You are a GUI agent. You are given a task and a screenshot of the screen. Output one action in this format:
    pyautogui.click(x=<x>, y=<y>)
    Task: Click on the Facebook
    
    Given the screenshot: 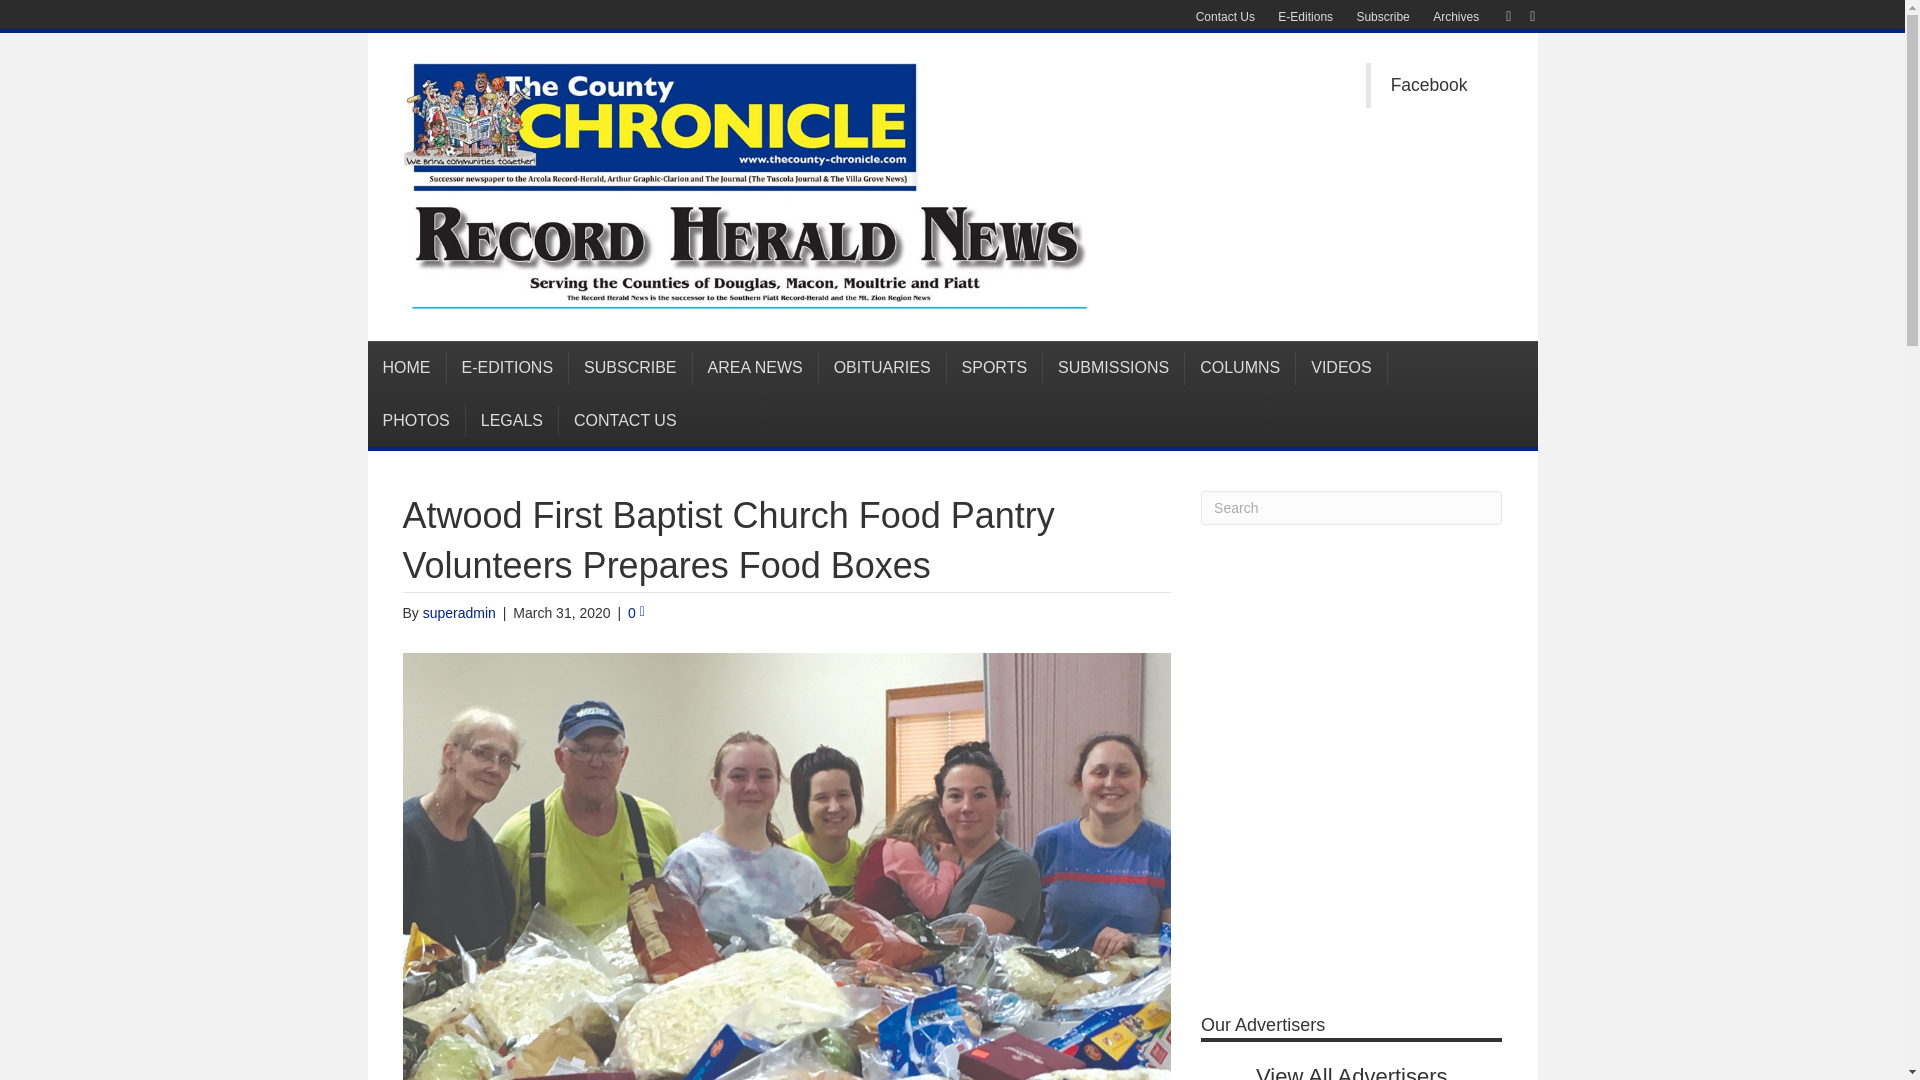 What is the action you would take?
    pyautogui.click(x=1498, y=15)
    